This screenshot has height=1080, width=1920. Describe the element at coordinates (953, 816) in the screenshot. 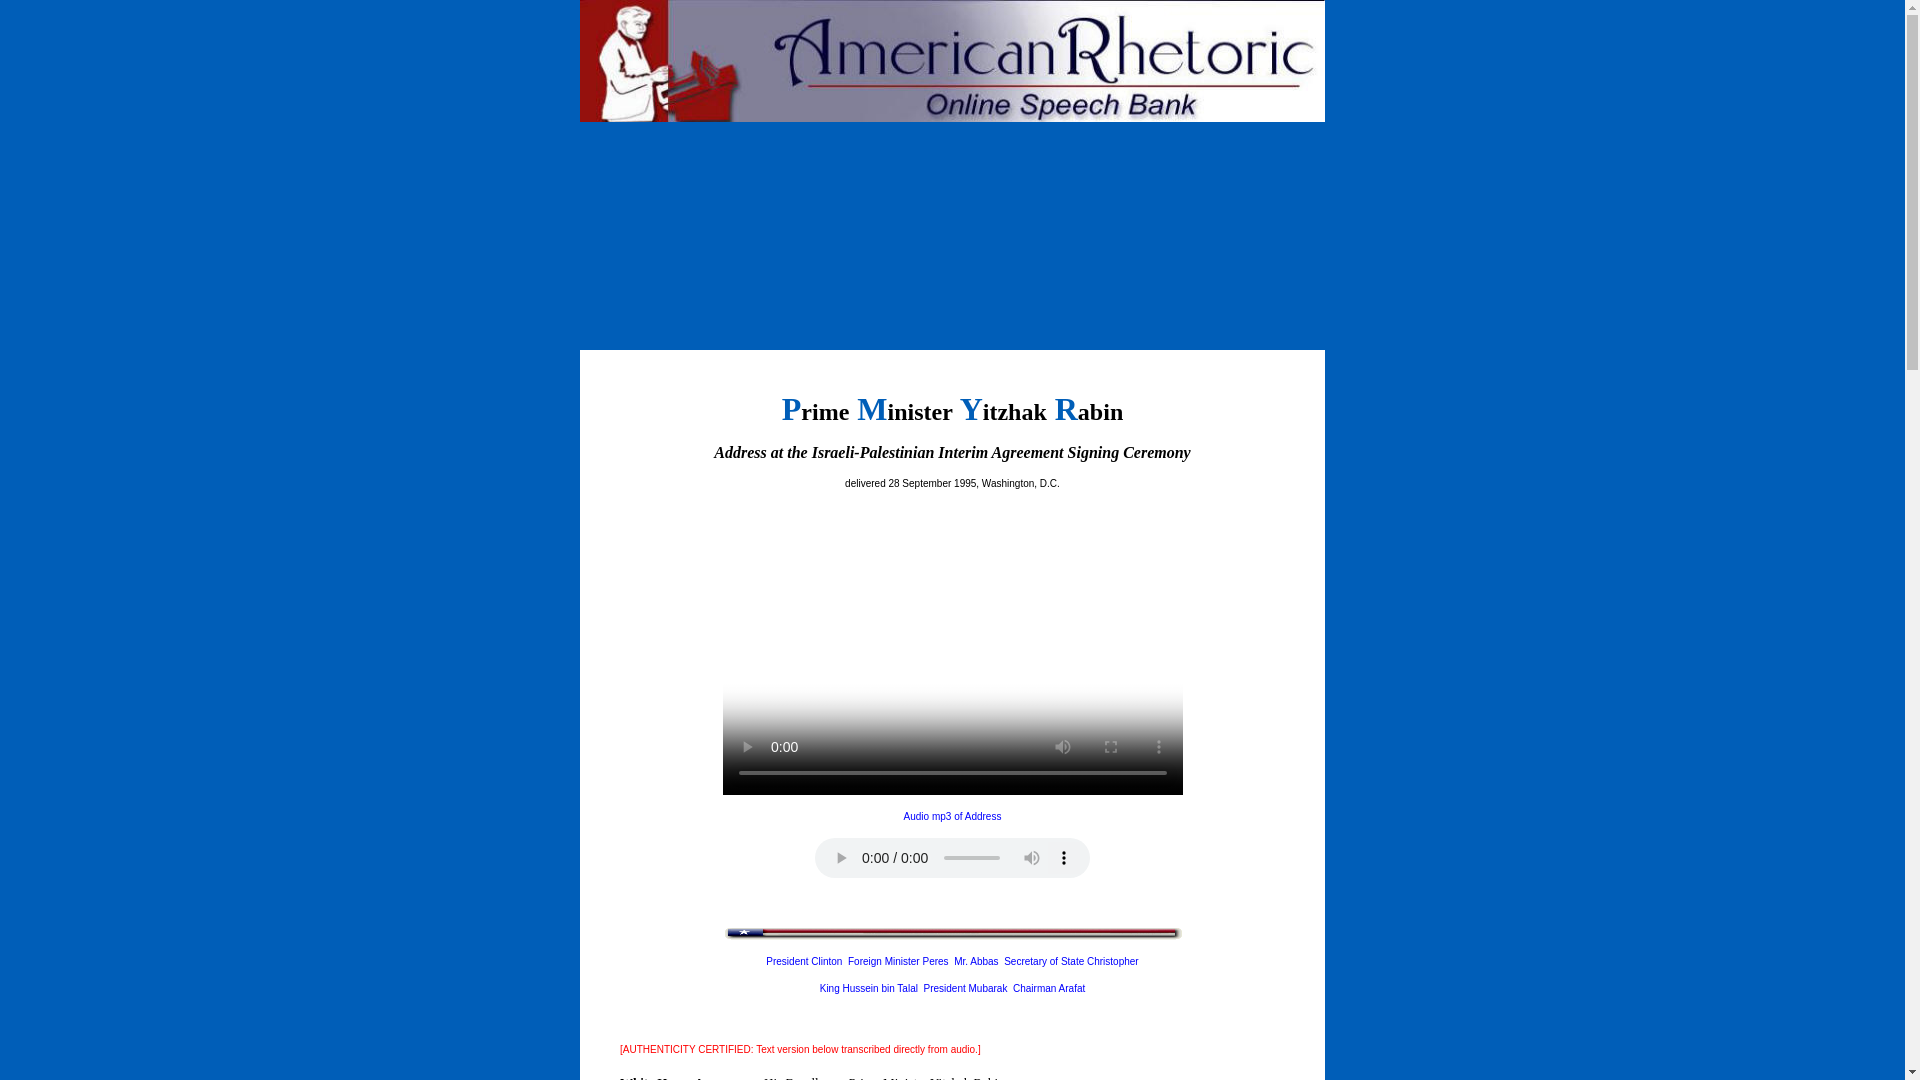

I see `Audio mp3 of Address` at that location.